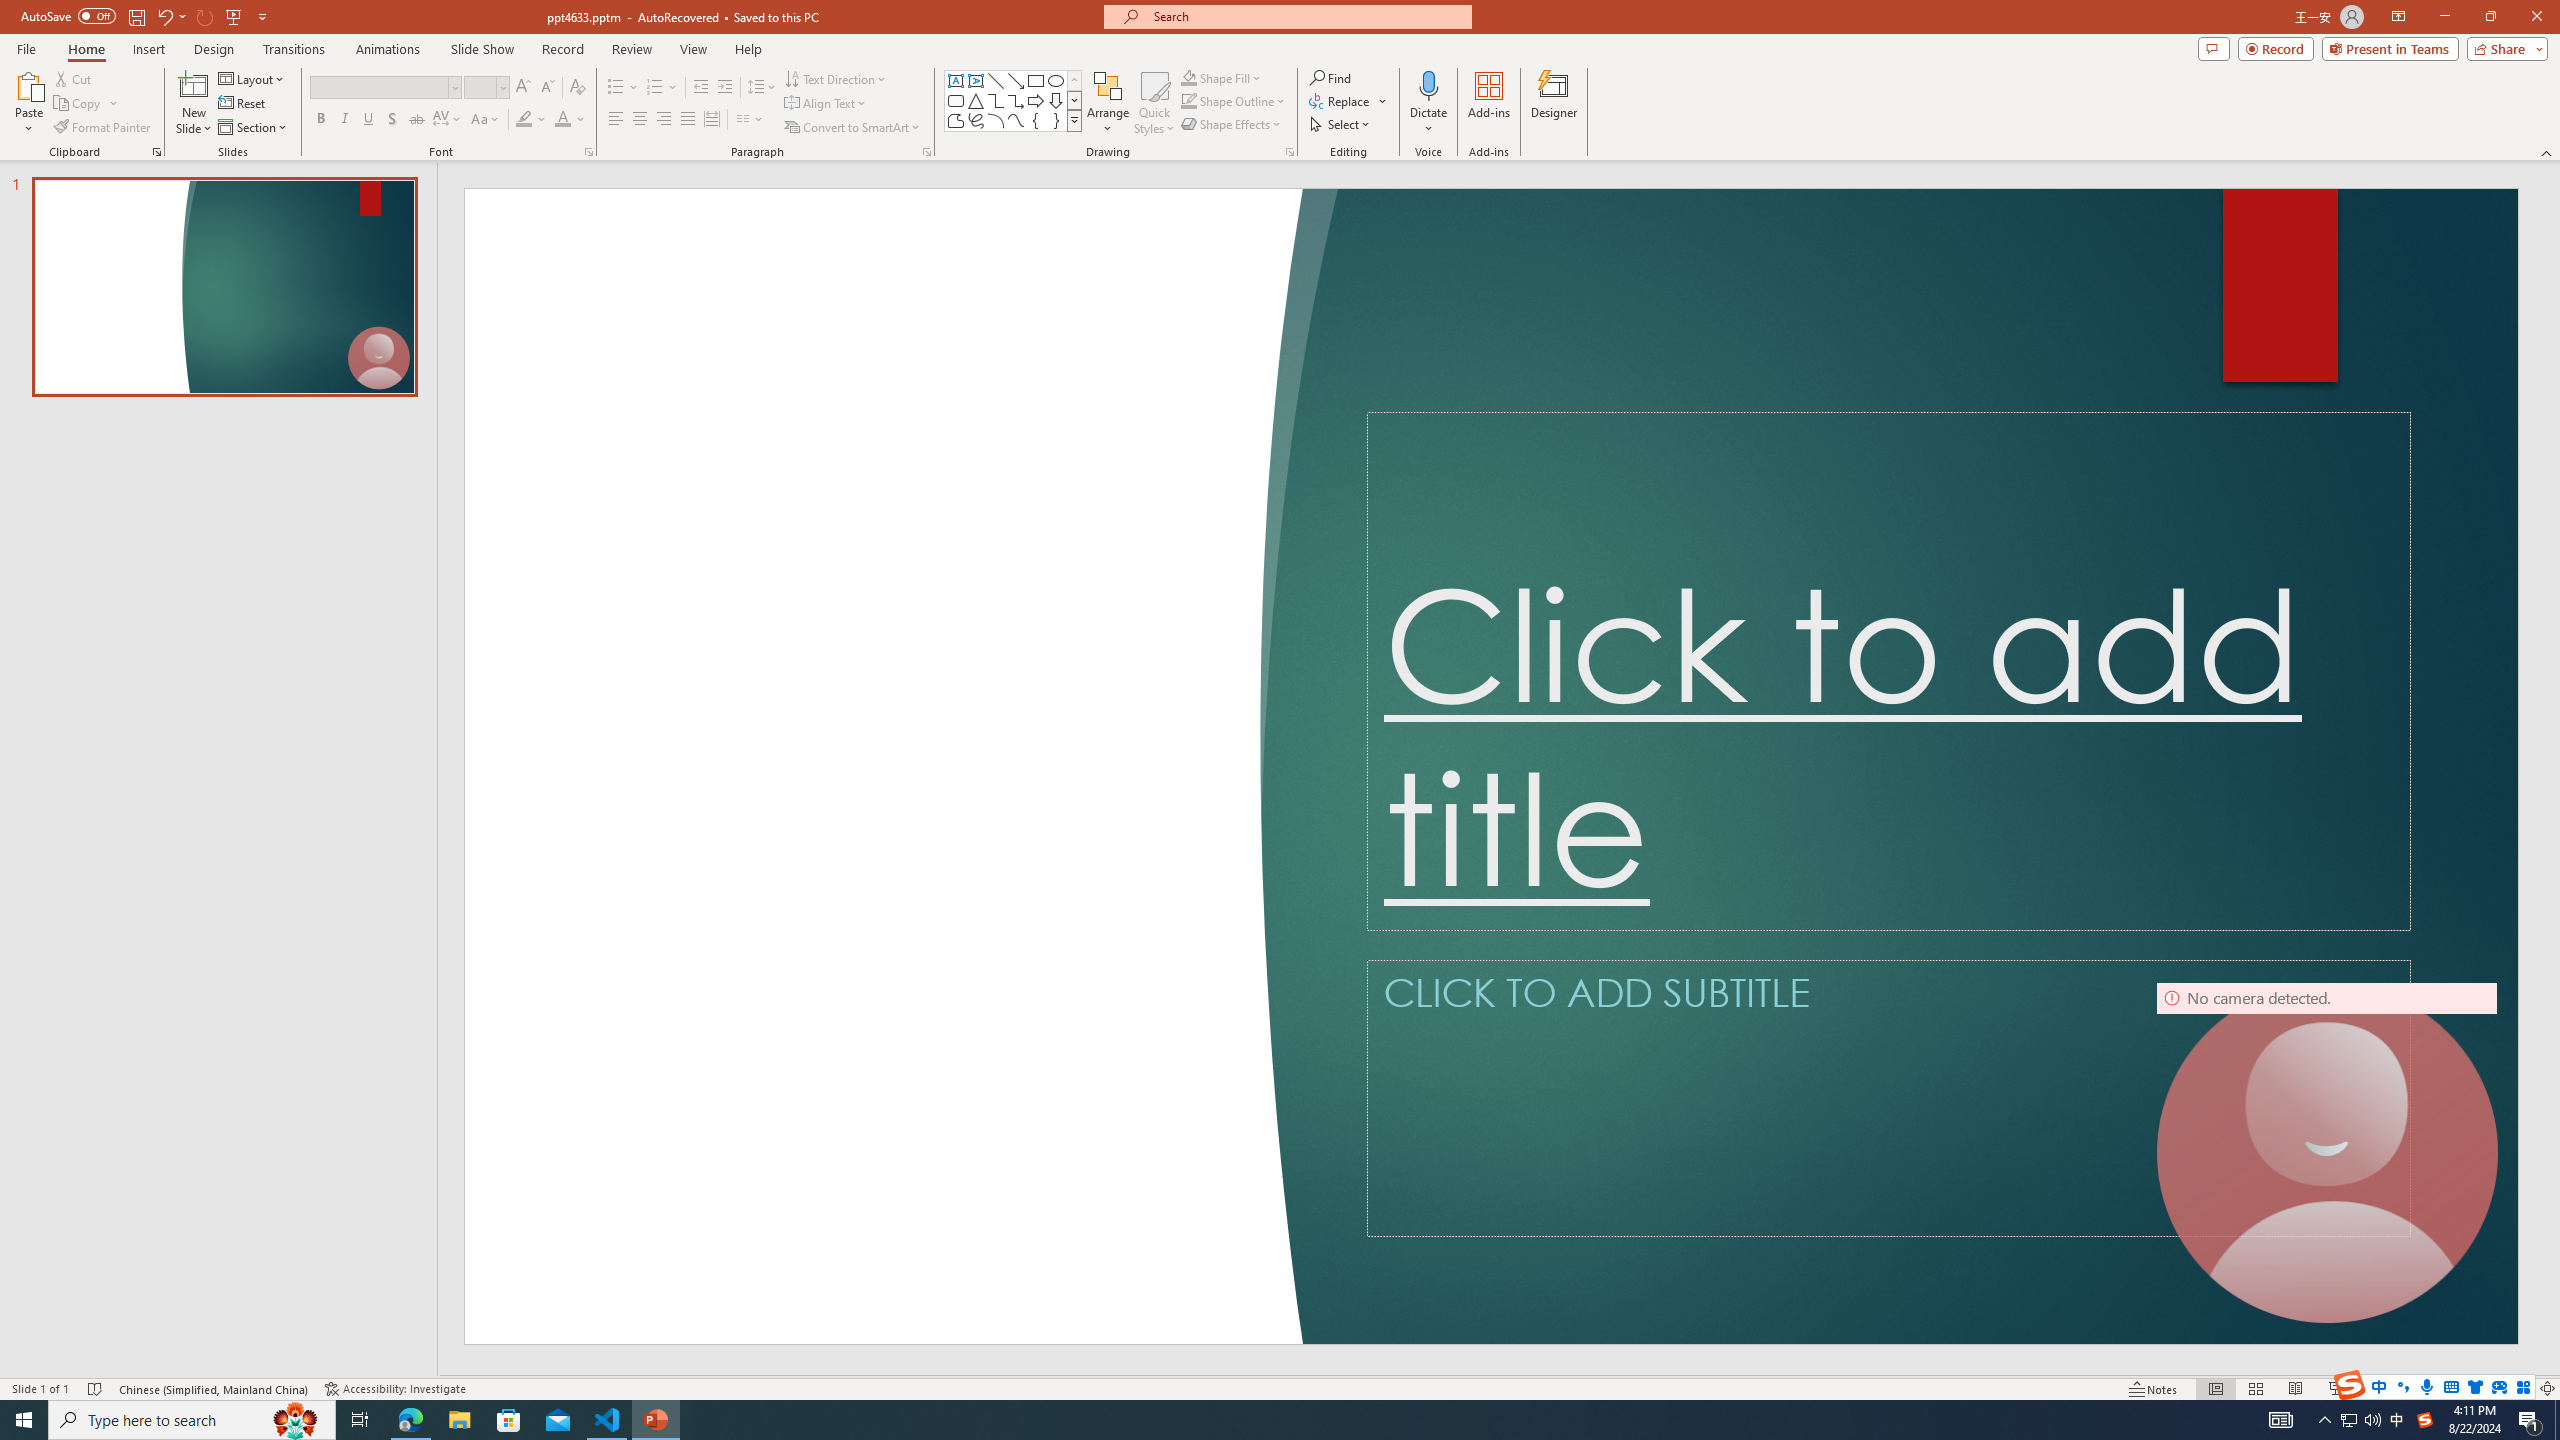  What do you see at coordinates (486, 120) in the screenshot?
I see `Change Case` at bounding box center [486, 120].